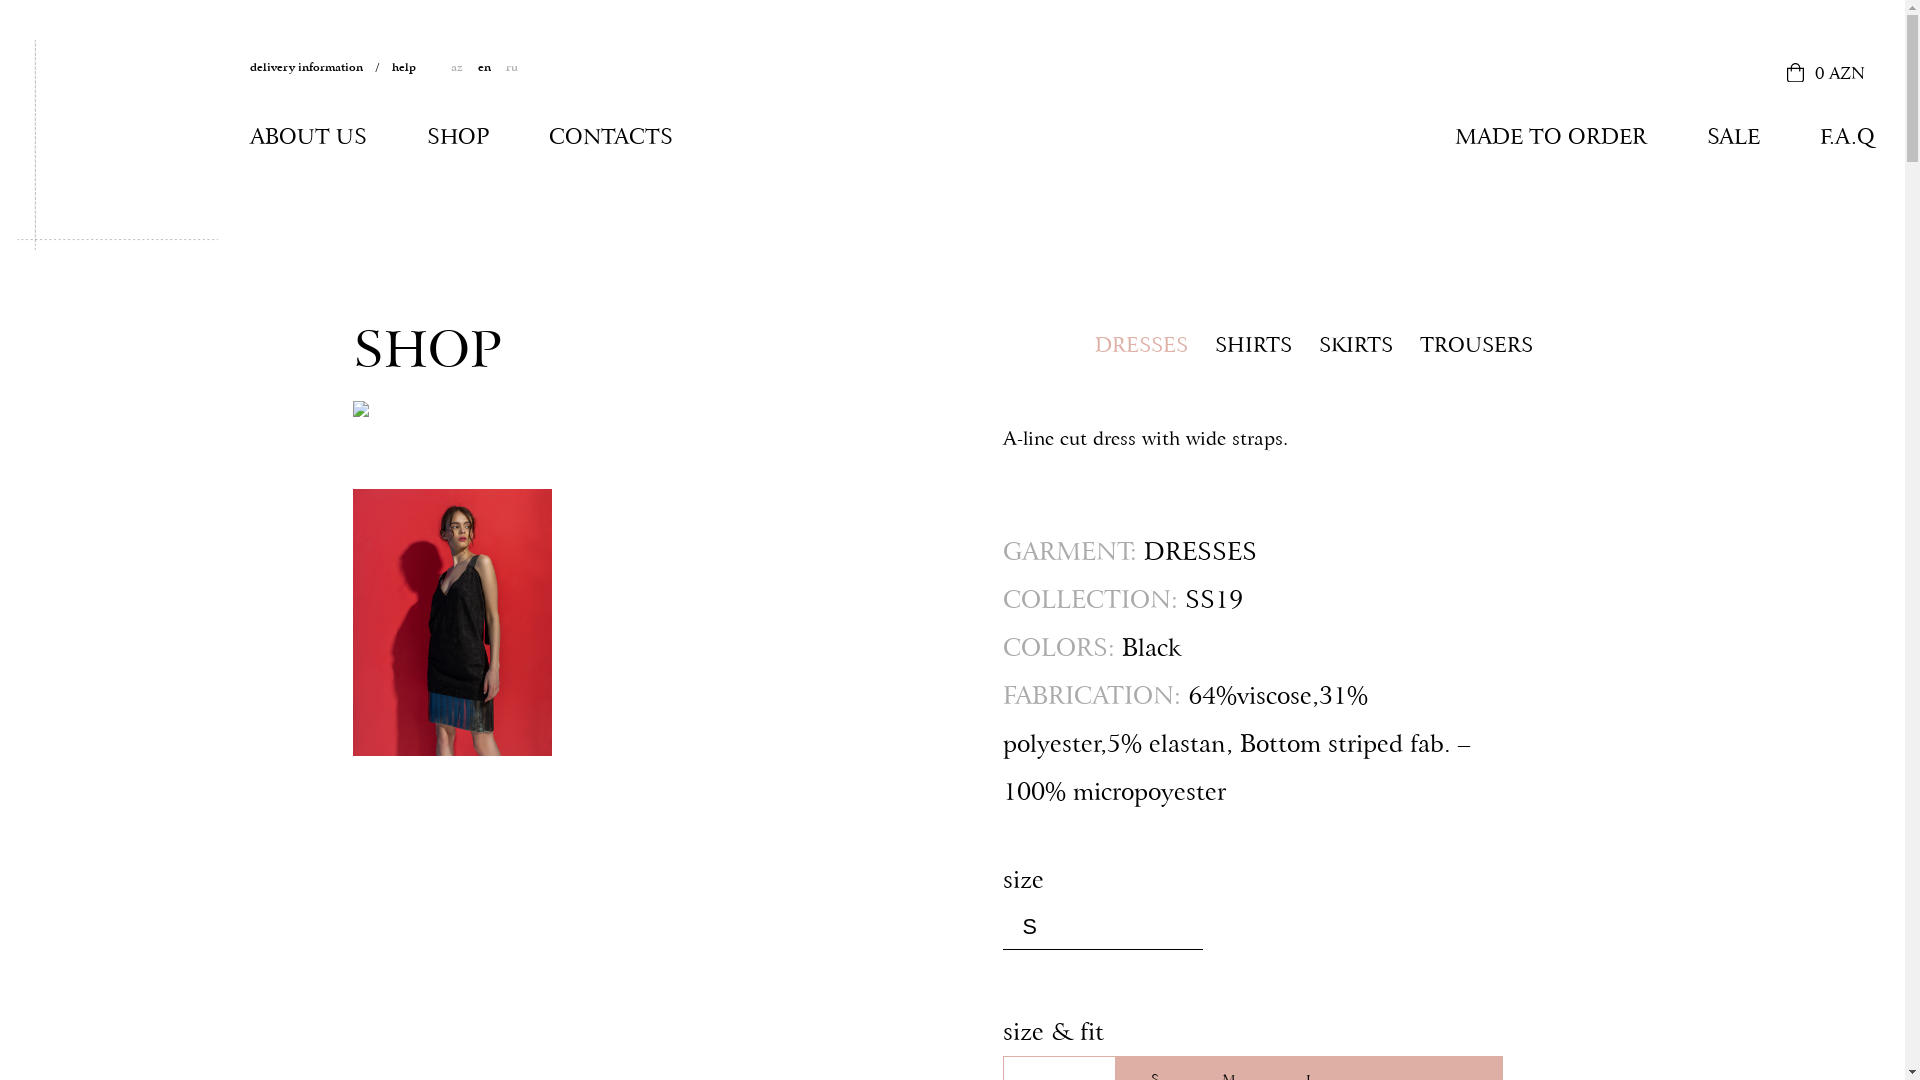 This screenshot has height=1080, width=1920. What do you see at coordinates (1355, 346) in the screenshot?
I see `SKIRTS` at bounding box center [1355, 346].